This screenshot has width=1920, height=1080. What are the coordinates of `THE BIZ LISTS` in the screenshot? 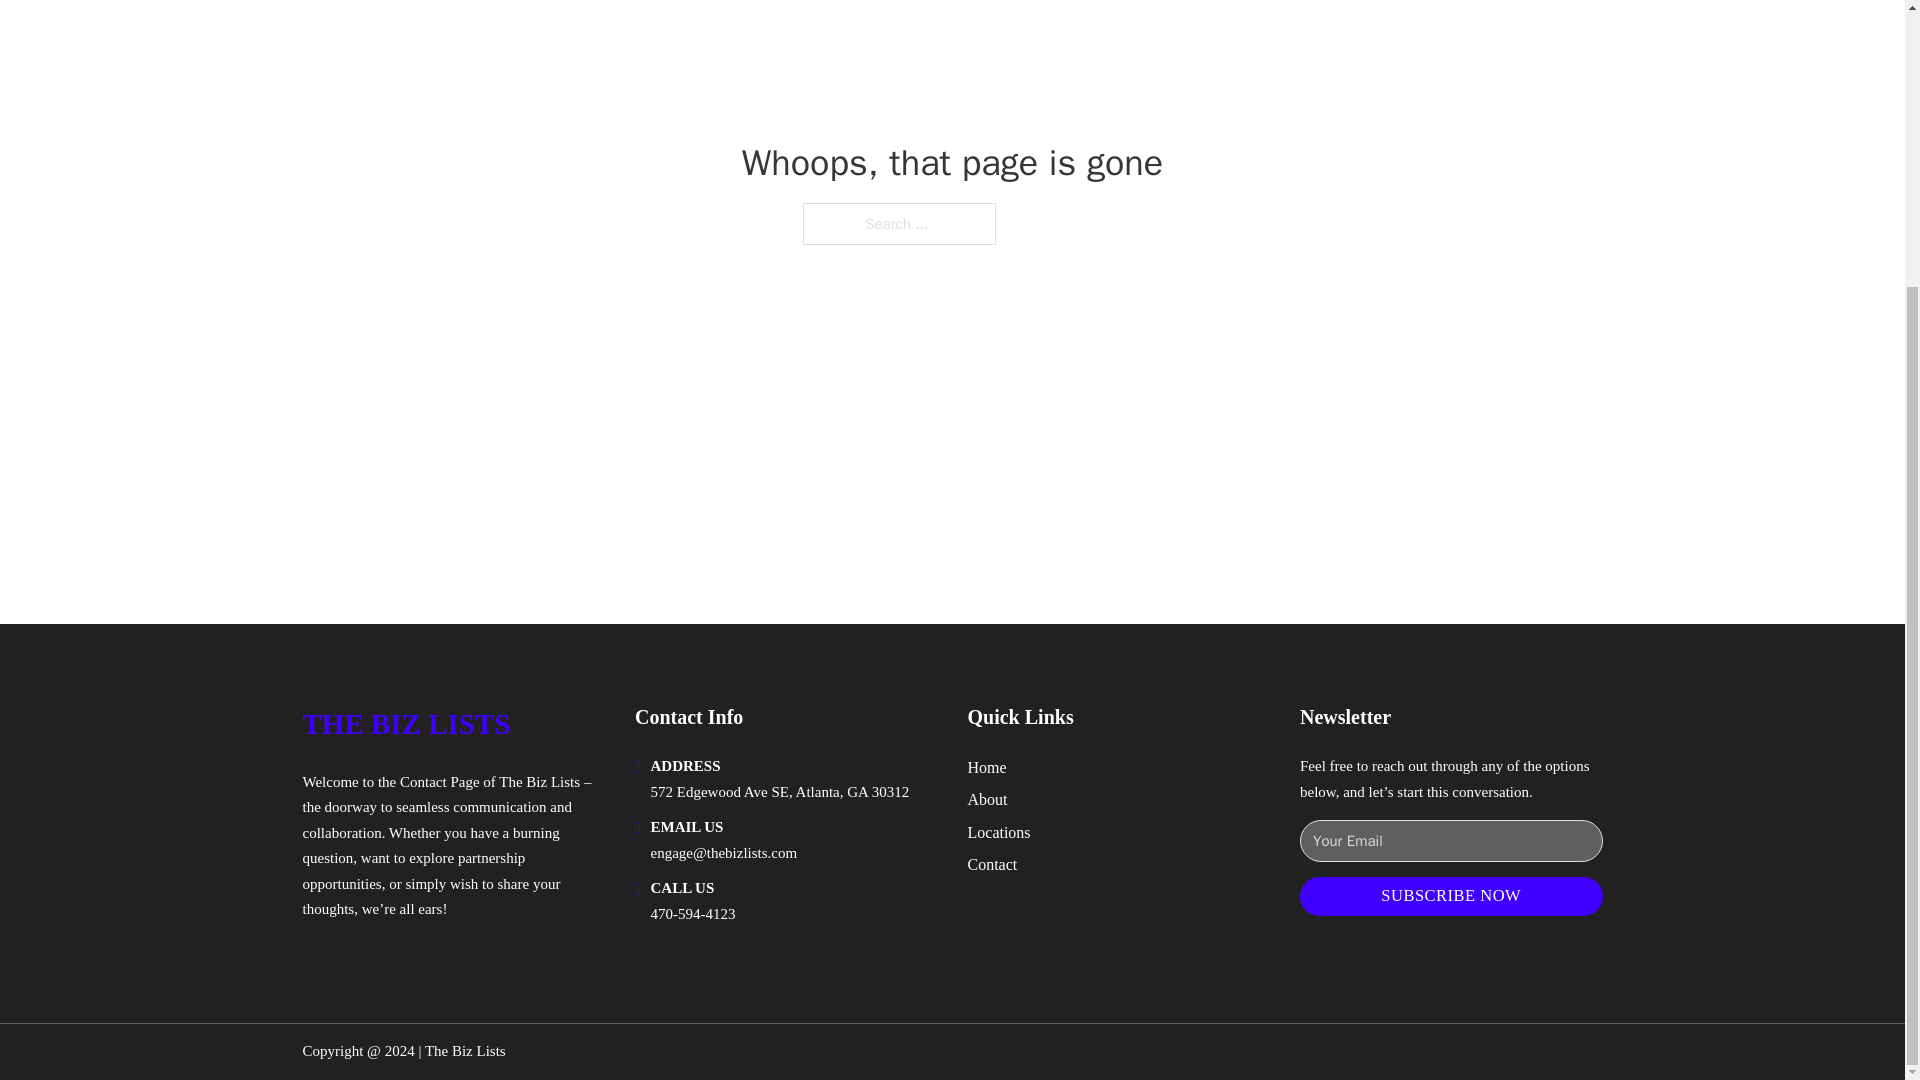 It's located at (406, 724).